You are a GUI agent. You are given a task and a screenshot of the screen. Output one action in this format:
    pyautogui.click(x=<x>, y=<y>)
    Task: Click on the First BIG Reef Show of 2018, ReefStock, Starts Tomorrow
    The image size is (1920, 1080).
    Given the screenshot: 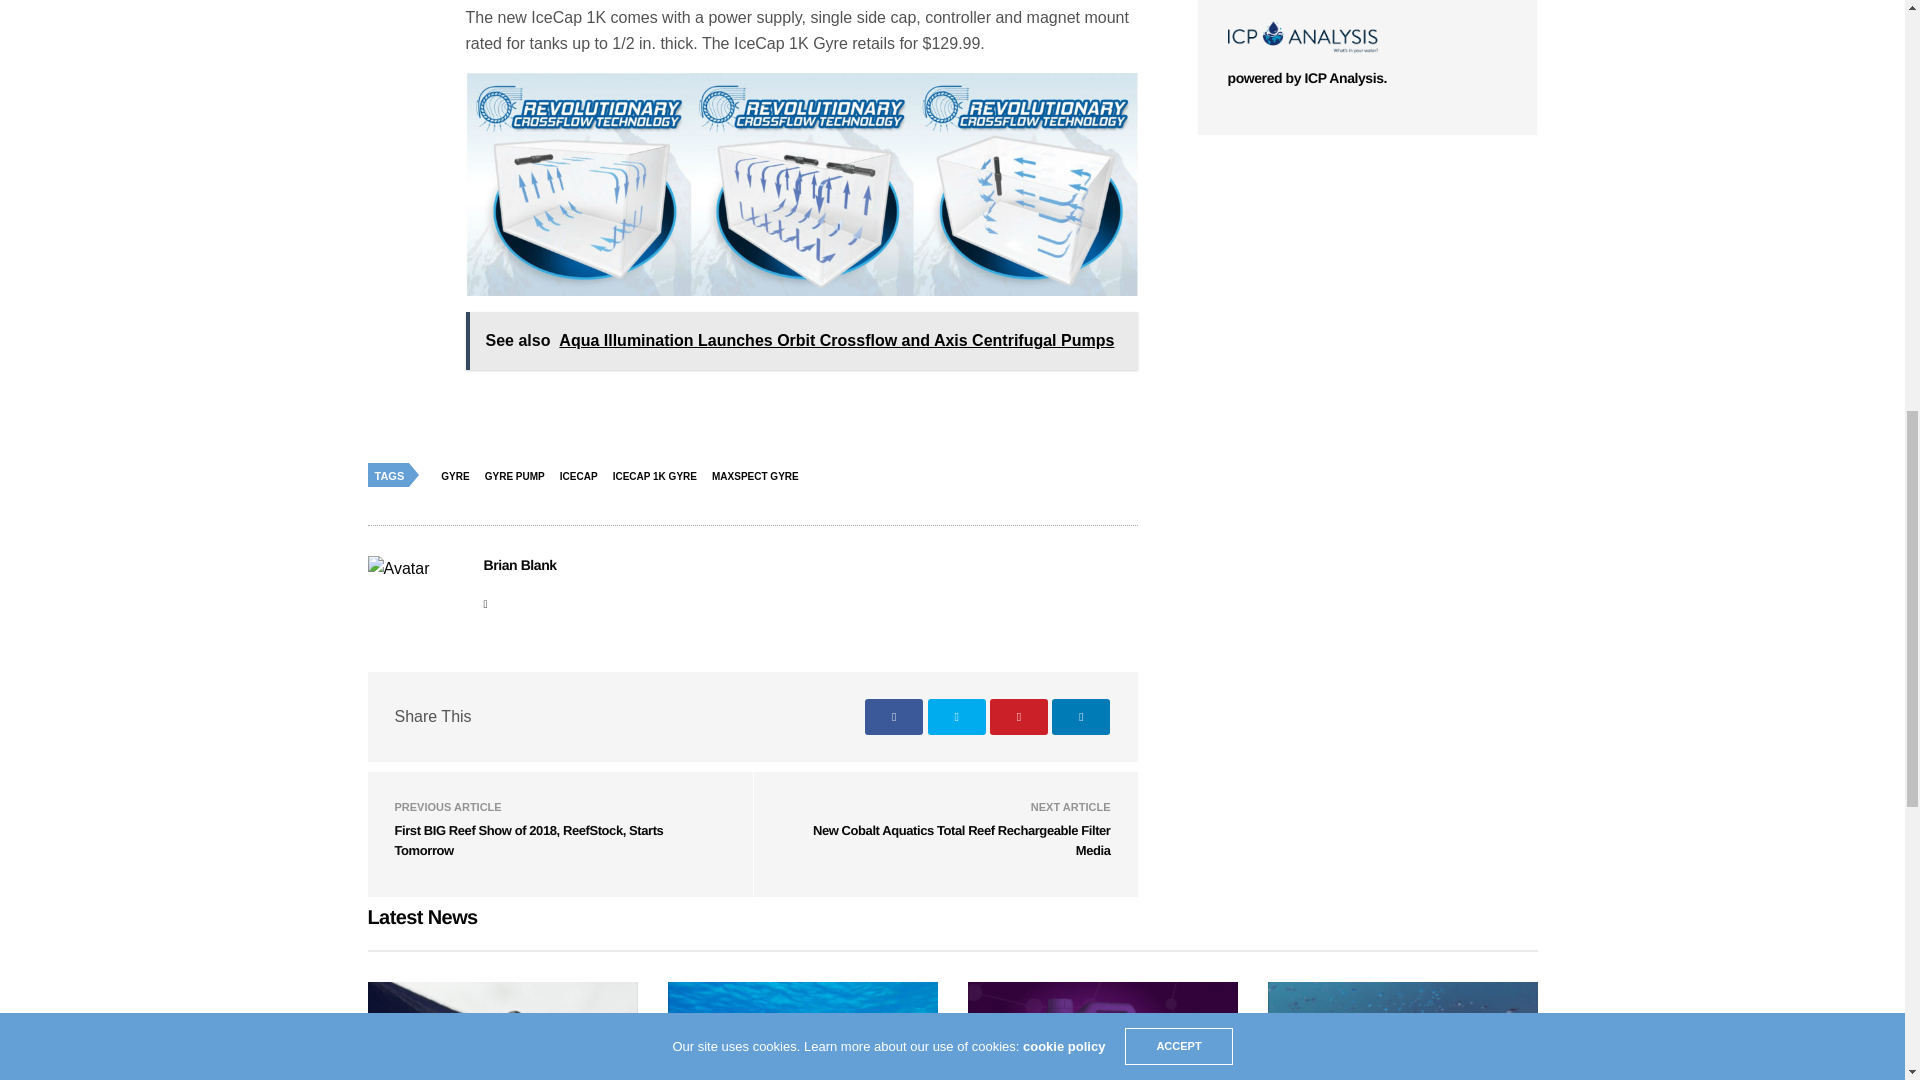 What is the action you would take?
    pyautogui.click(x=528, y=840)
    